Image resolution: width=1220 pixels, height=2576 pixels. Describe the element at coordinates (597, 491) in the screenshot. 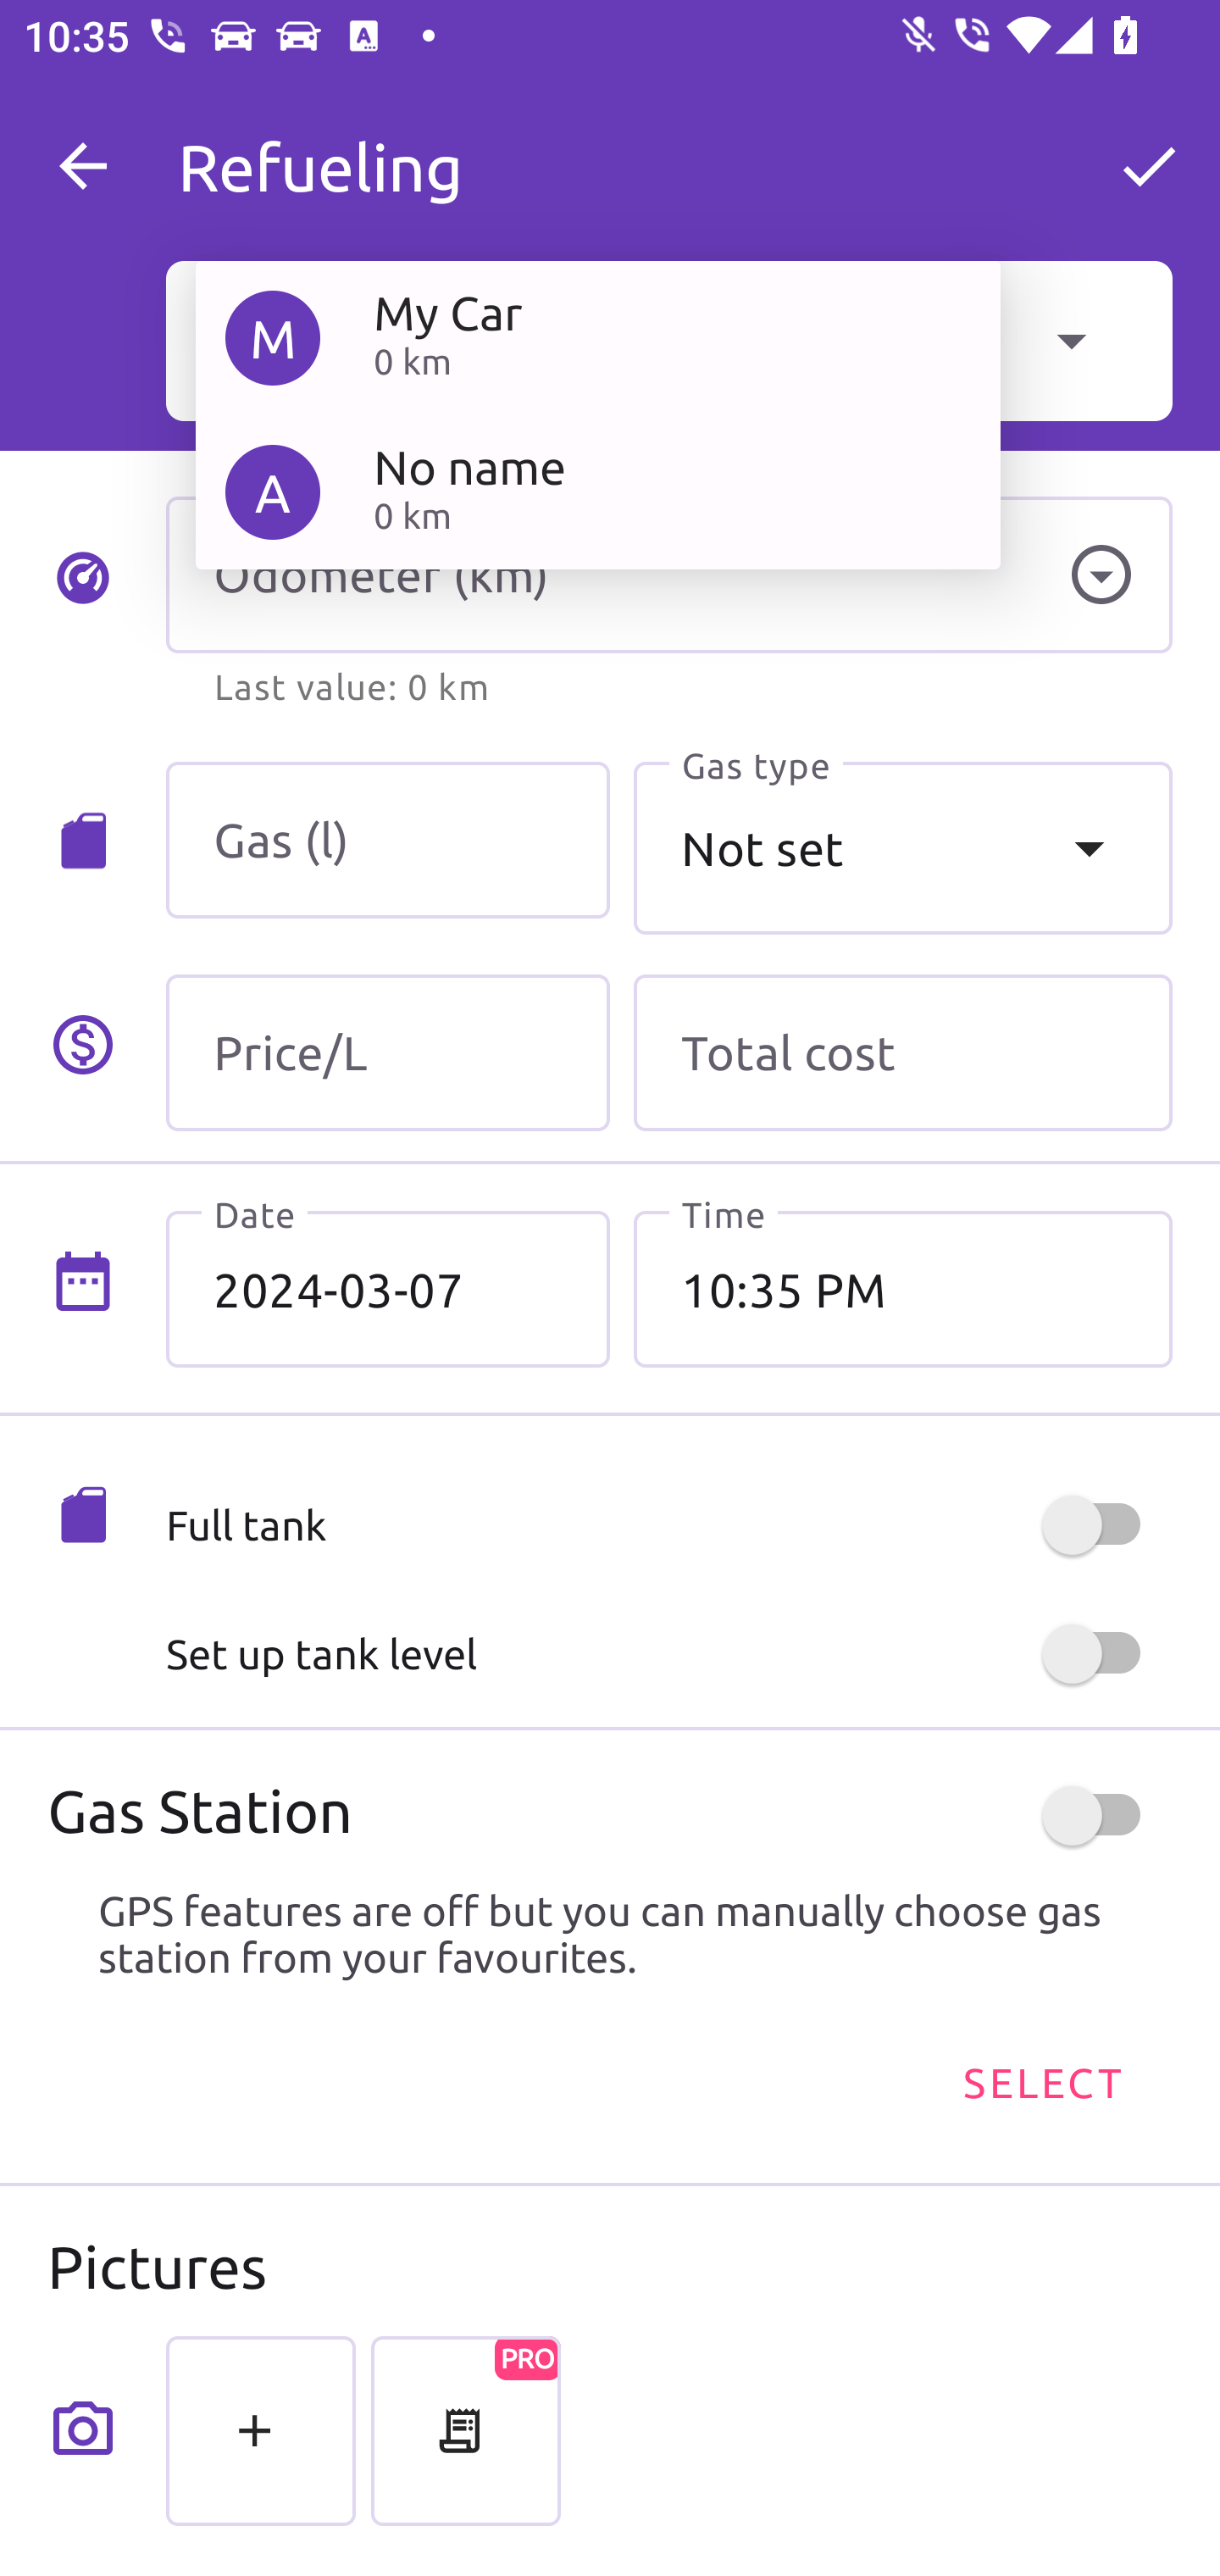

I see `A No name 0 km` at that location.